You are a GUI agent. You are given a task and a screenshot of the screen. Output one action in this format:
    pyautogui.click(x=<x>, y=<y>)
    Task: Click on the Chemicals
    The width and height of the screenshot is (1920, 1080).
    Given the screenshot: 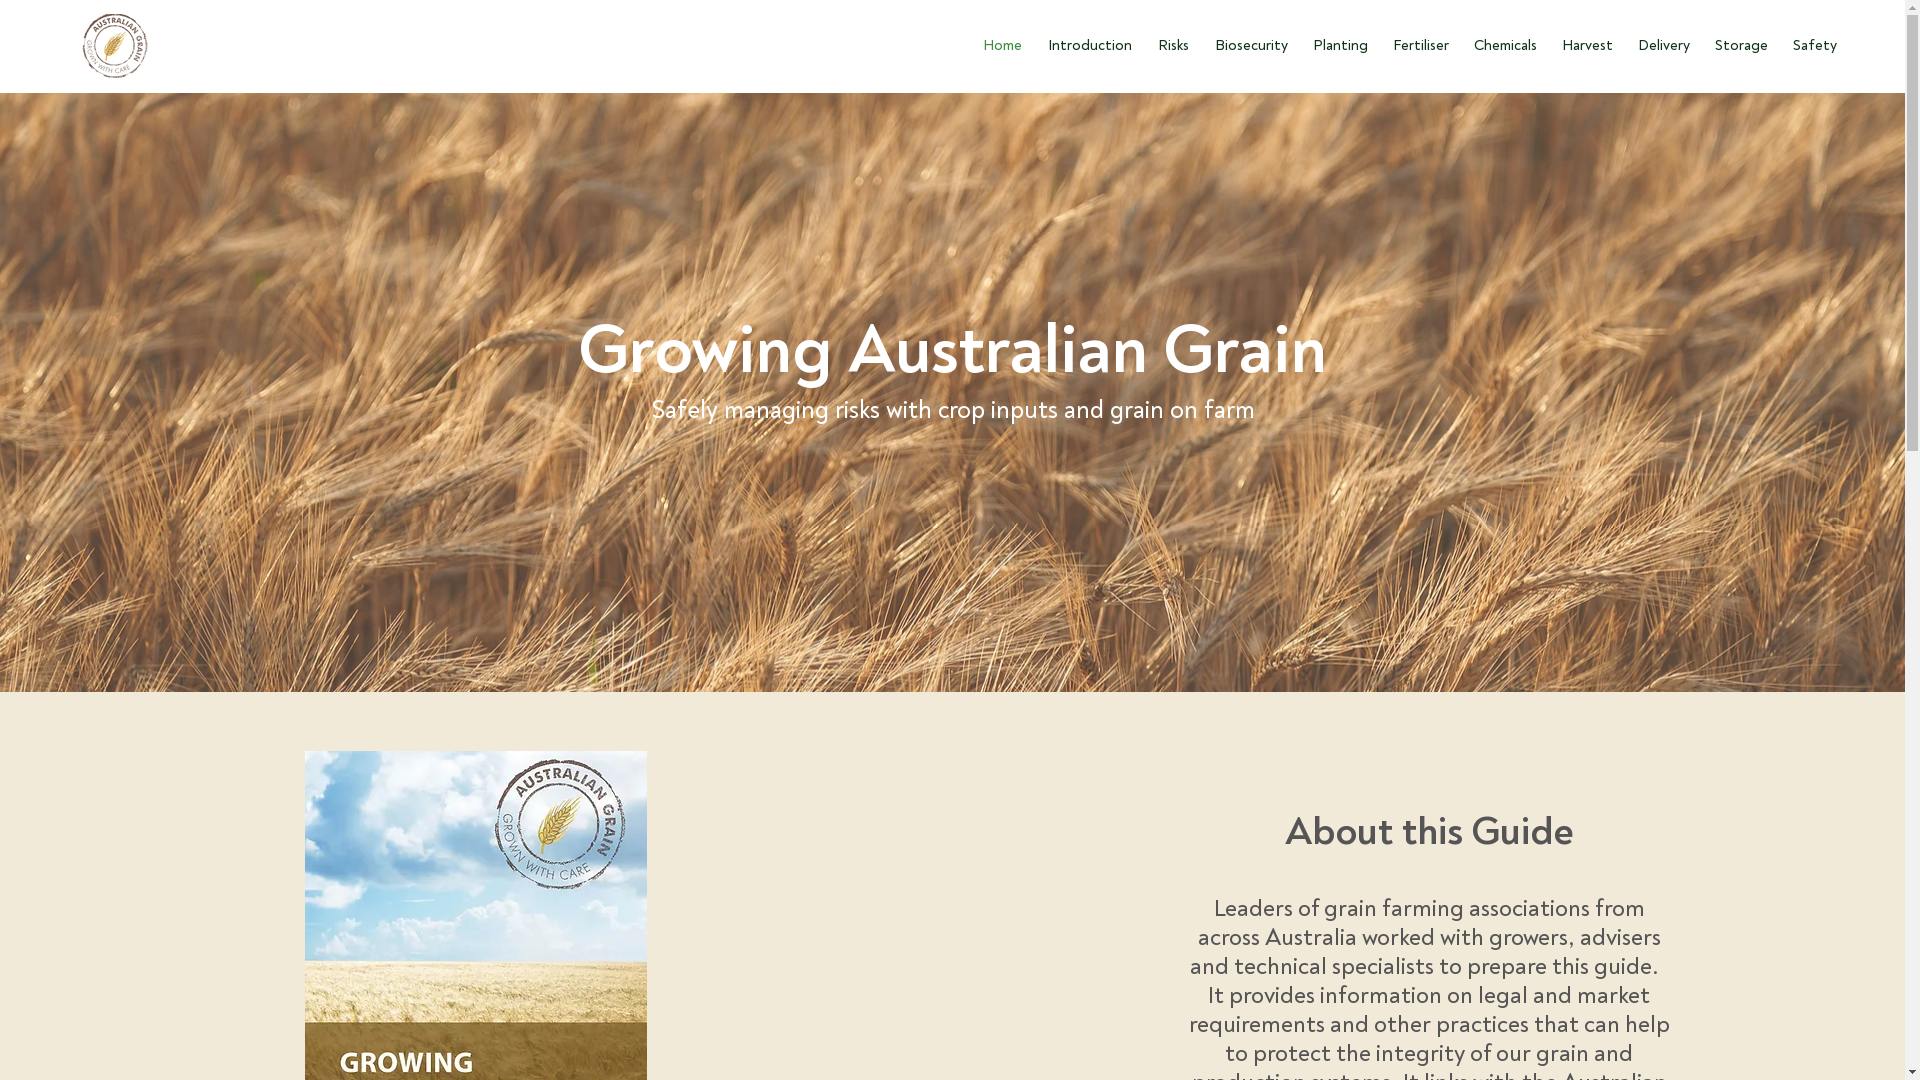 What is the action you would take?
    pyautogui.click(x=1503, y=46)
    